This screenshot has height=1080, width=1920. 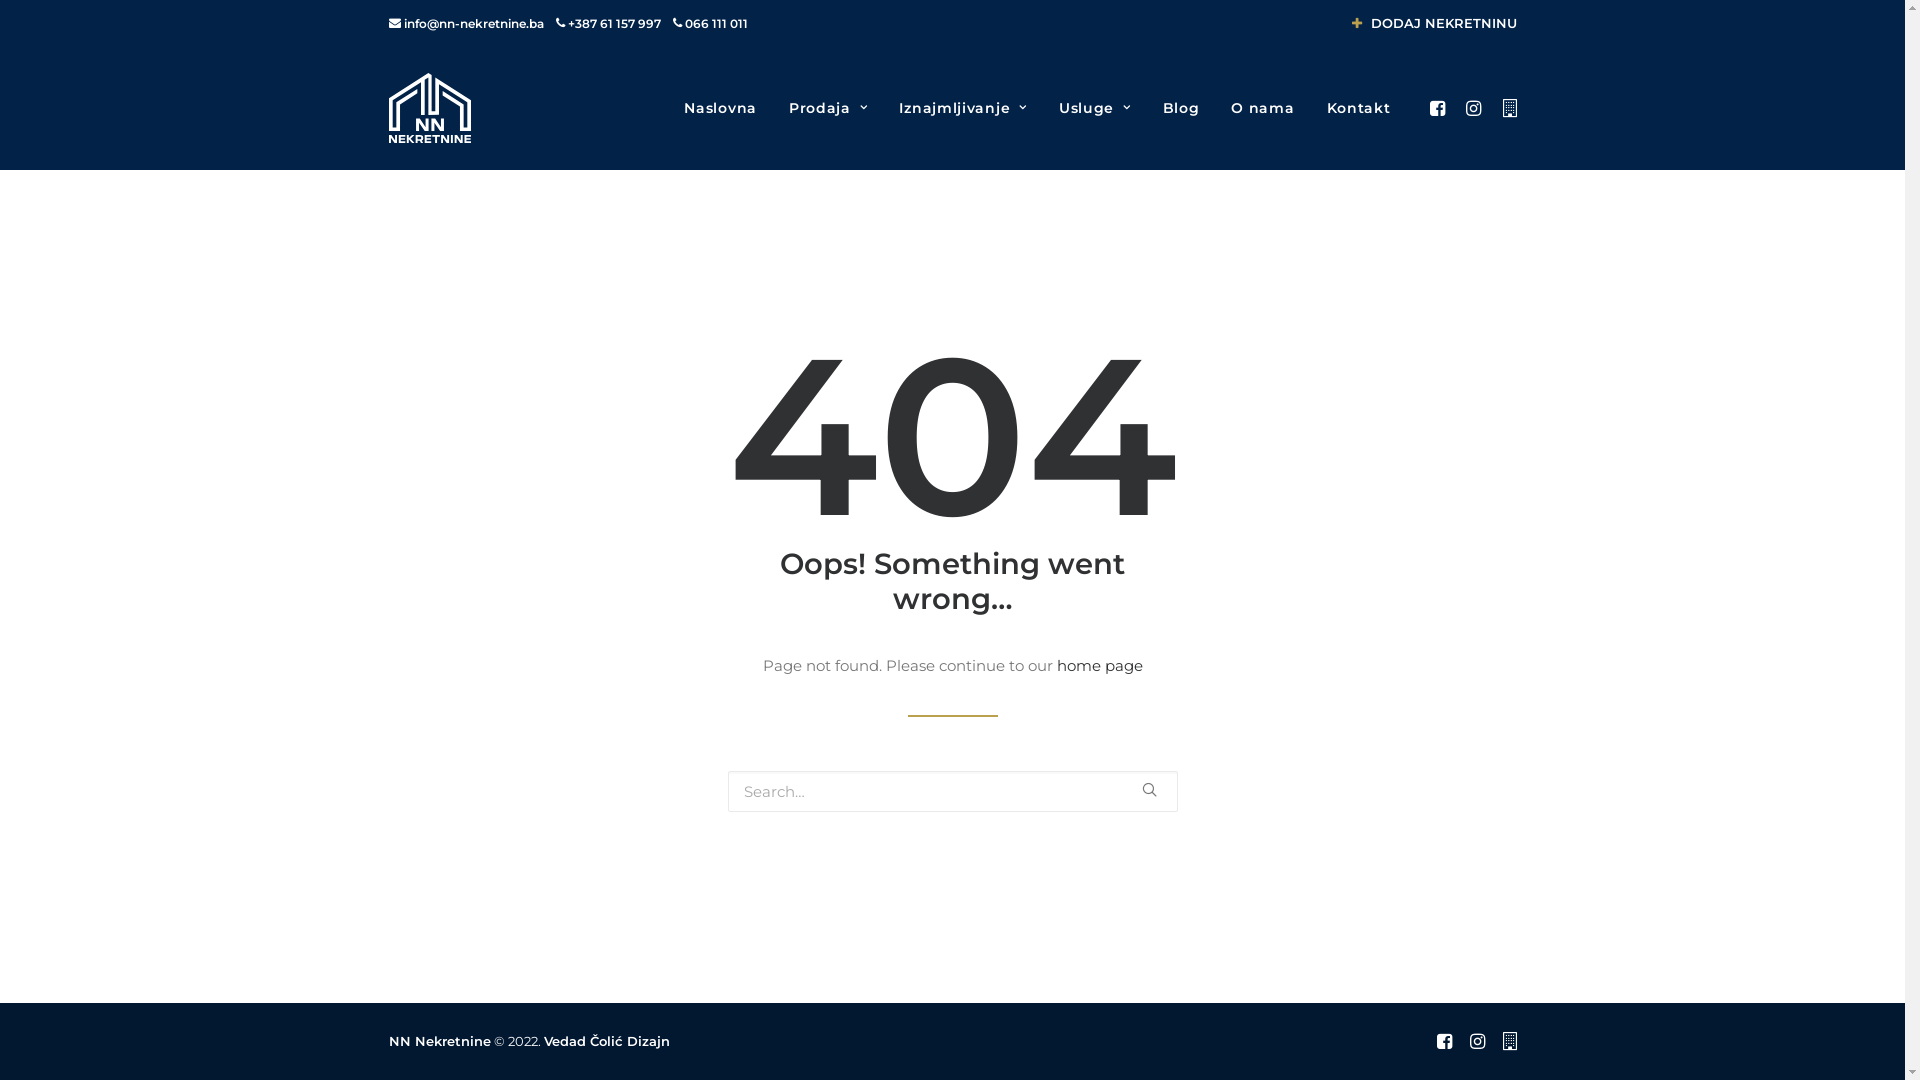 What do you see at coordinates (1095, 108) in the screenshot?
I see `Usluge` at bounding box center [1095, 108].